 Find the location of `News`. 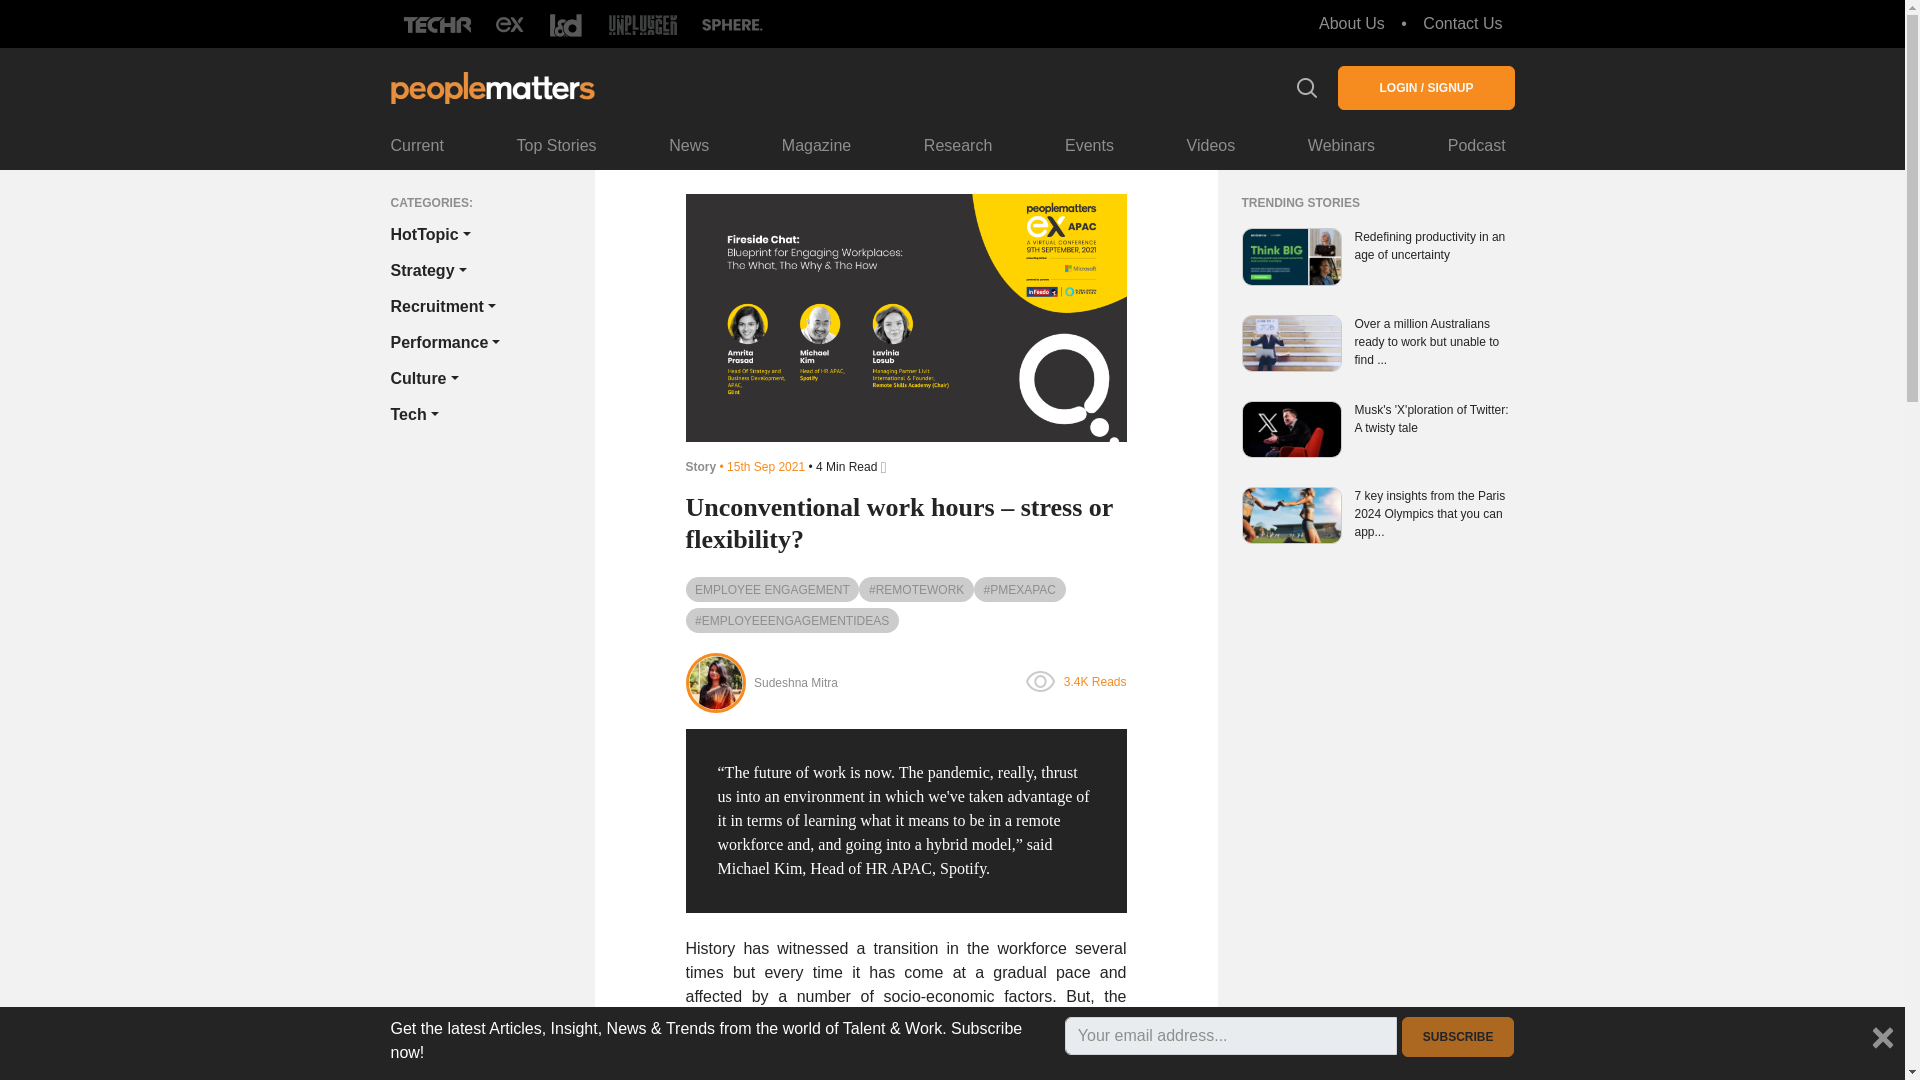

News is located at coordinates (688, 146).